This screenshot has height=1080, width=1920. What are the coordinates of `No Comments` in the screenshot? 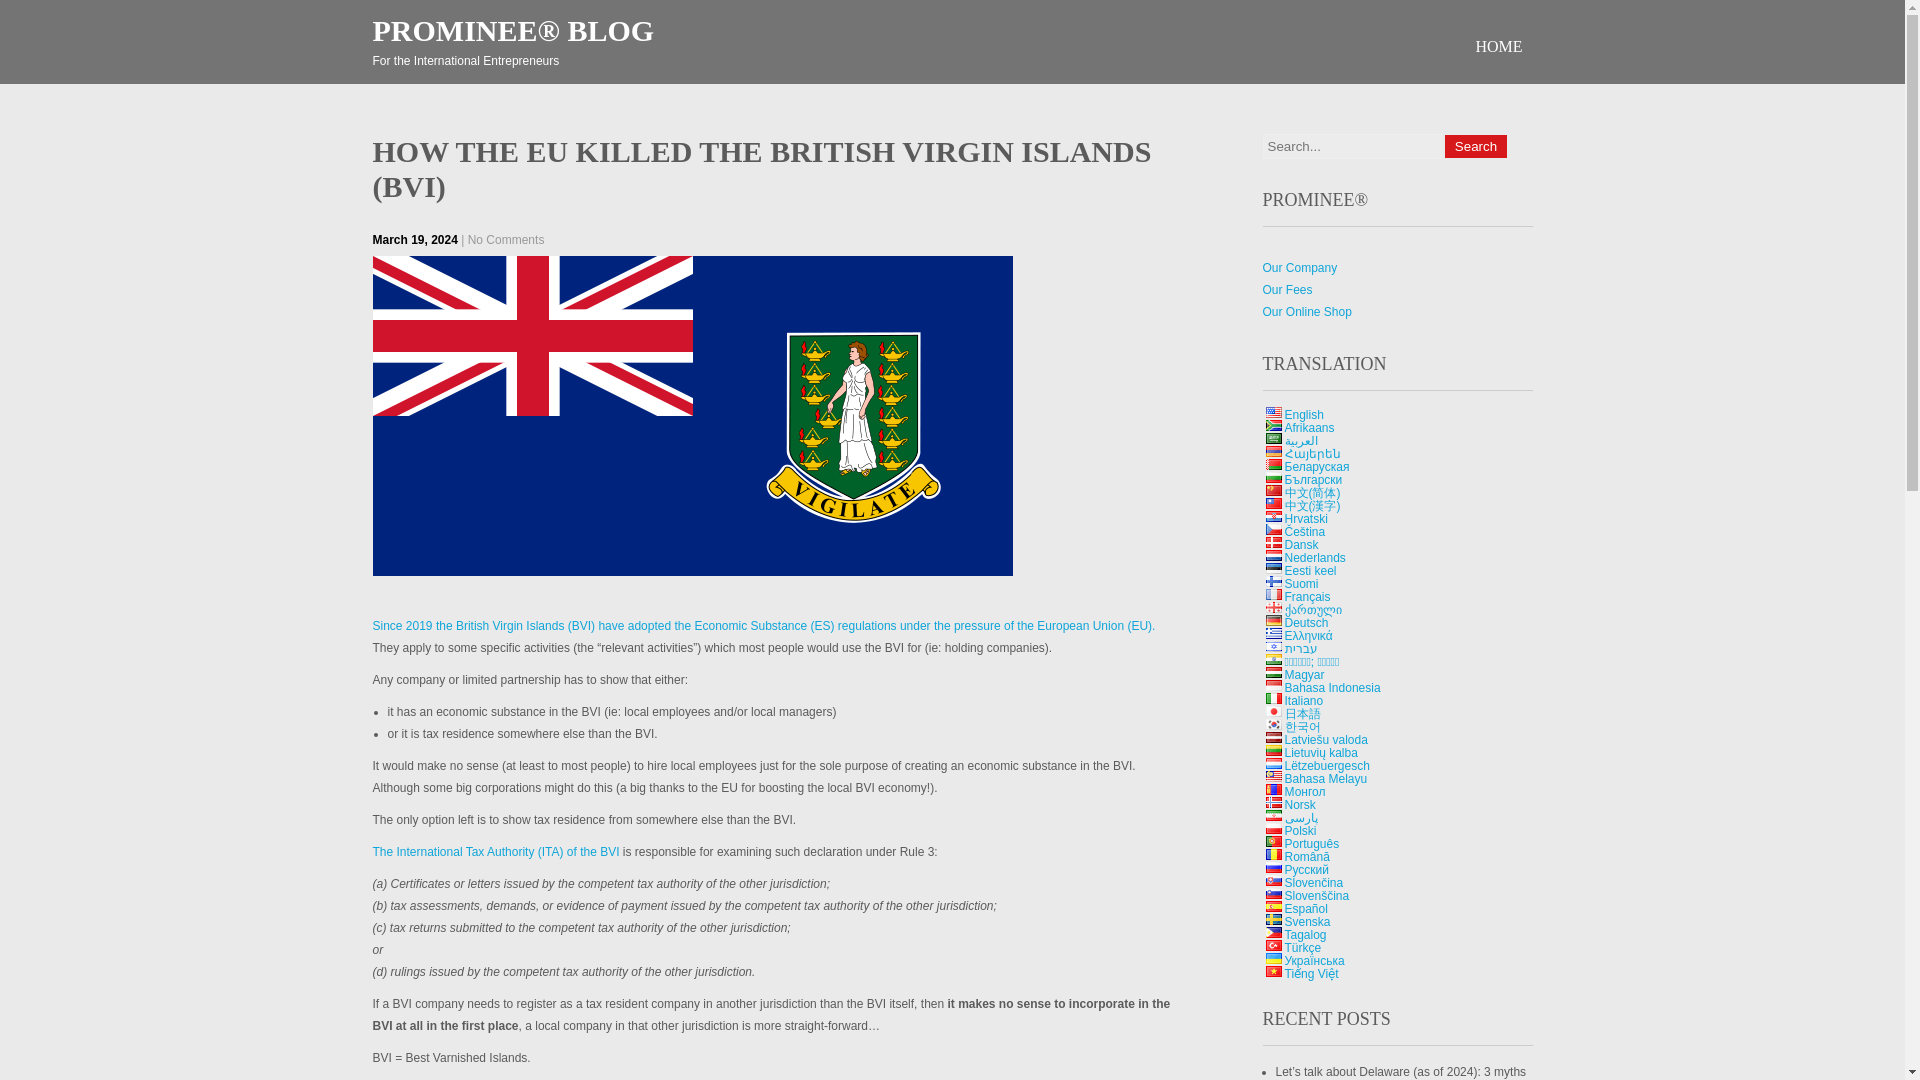 It's located at (506, 240).